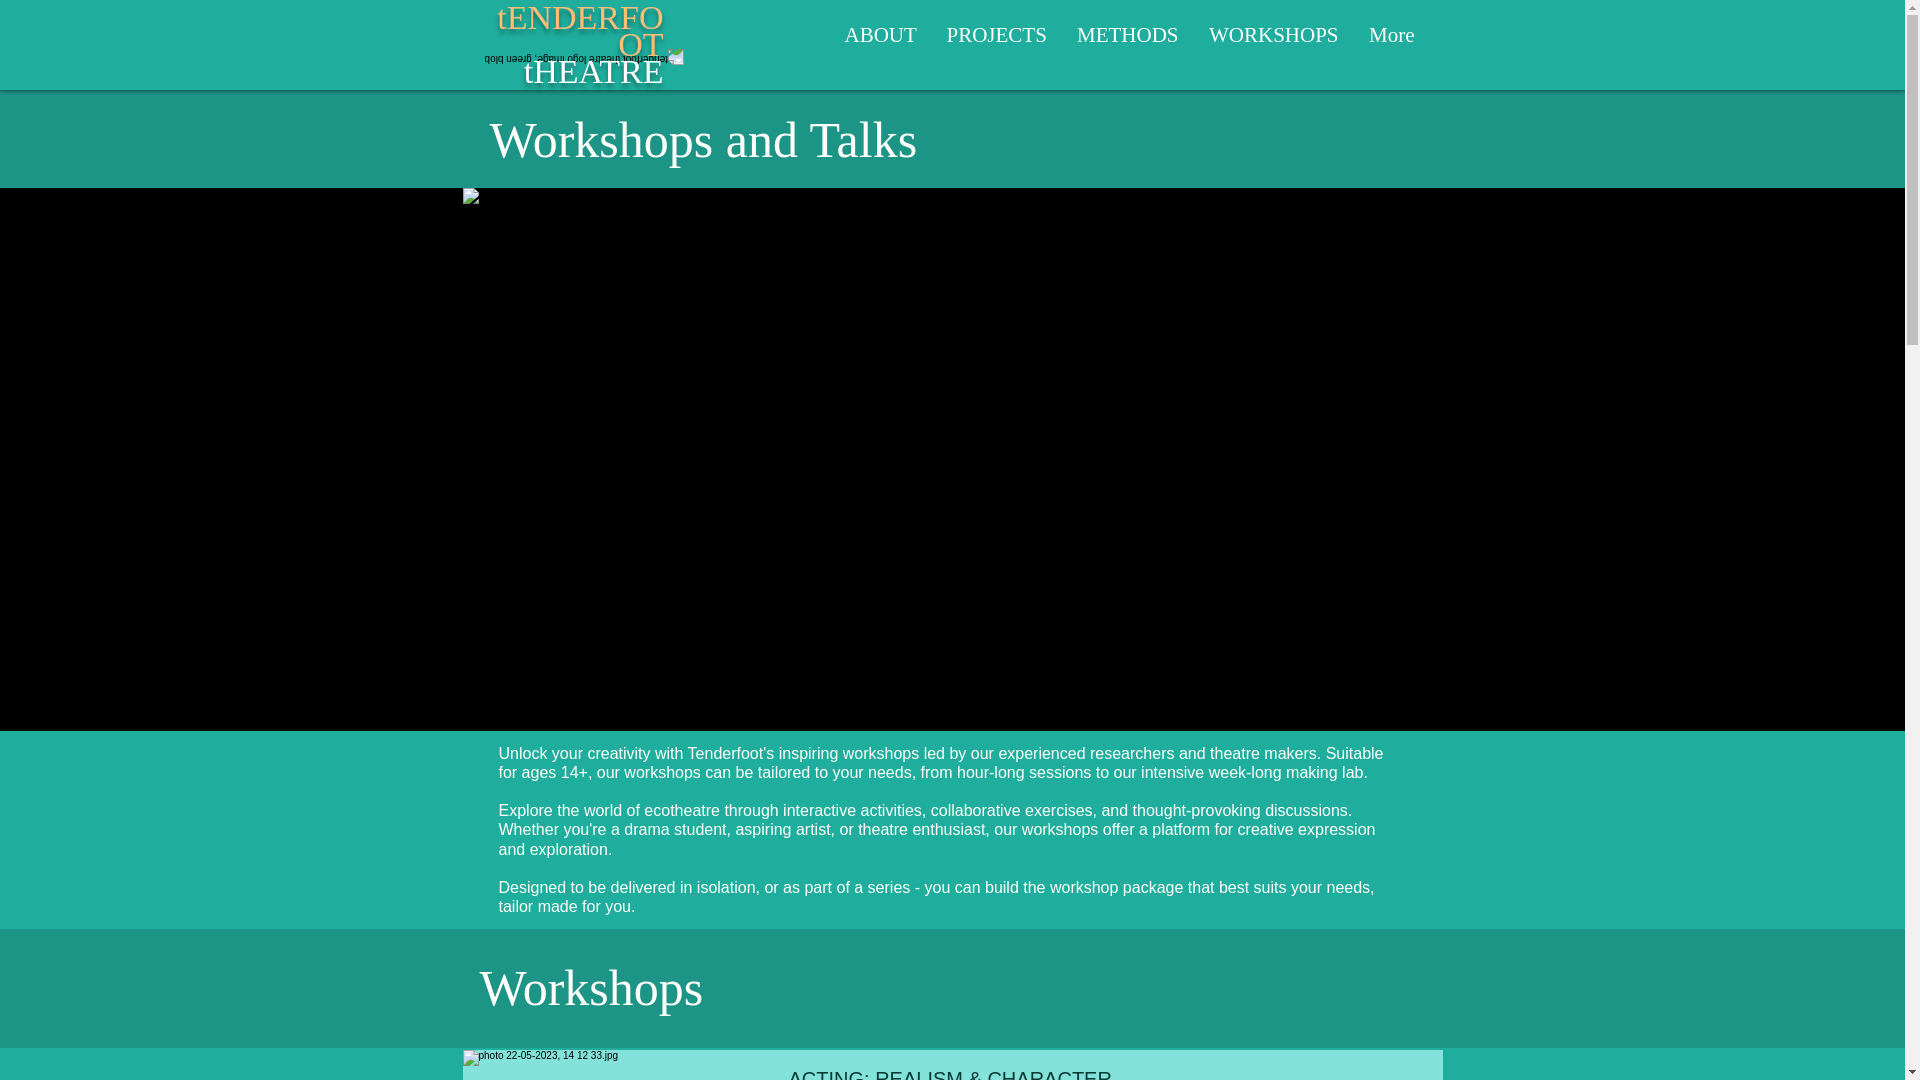  Describe the element at coordinates (996, 35) in the screenshot. I see `PROJECTS` at that location.